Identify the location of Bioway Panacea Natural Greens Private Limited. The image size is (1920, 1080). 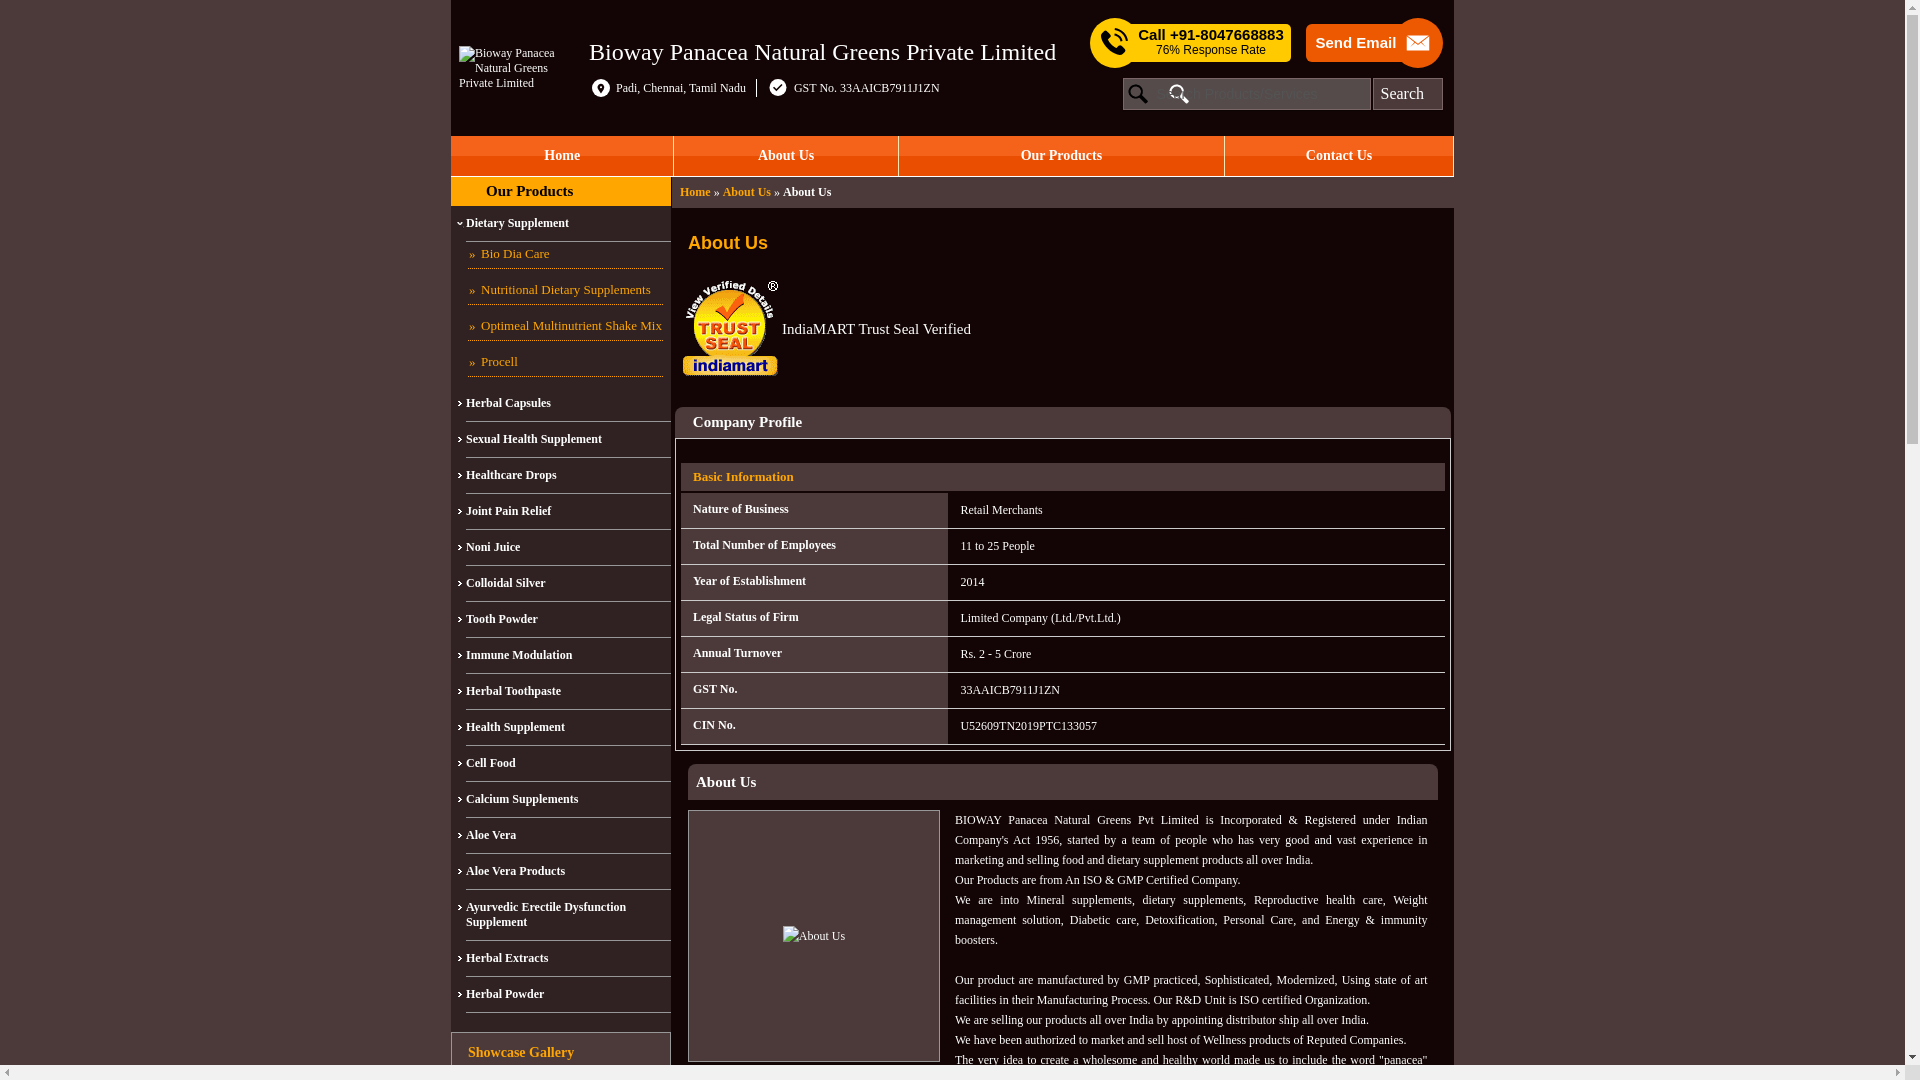
(822, 50).